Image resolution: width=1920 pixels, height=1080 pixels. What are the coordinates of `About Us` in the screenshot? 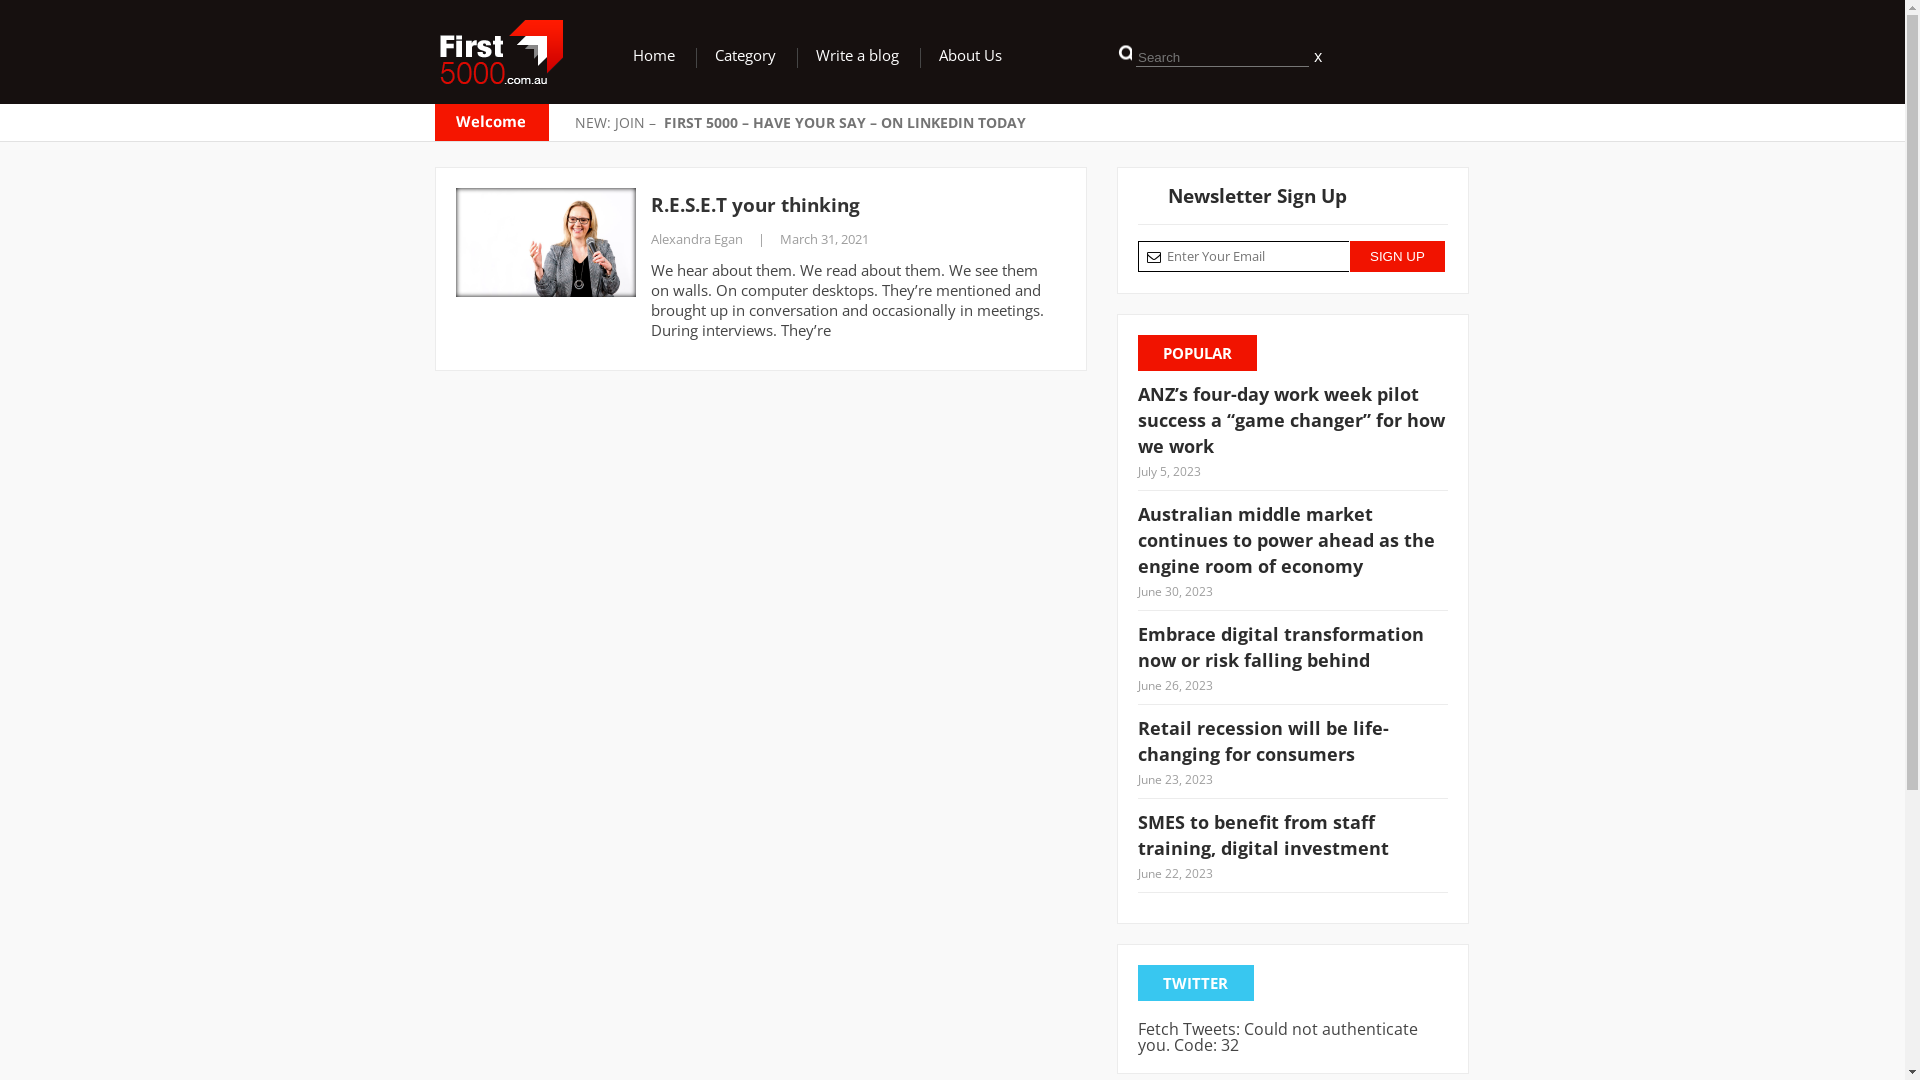 It's located at (970, 55).